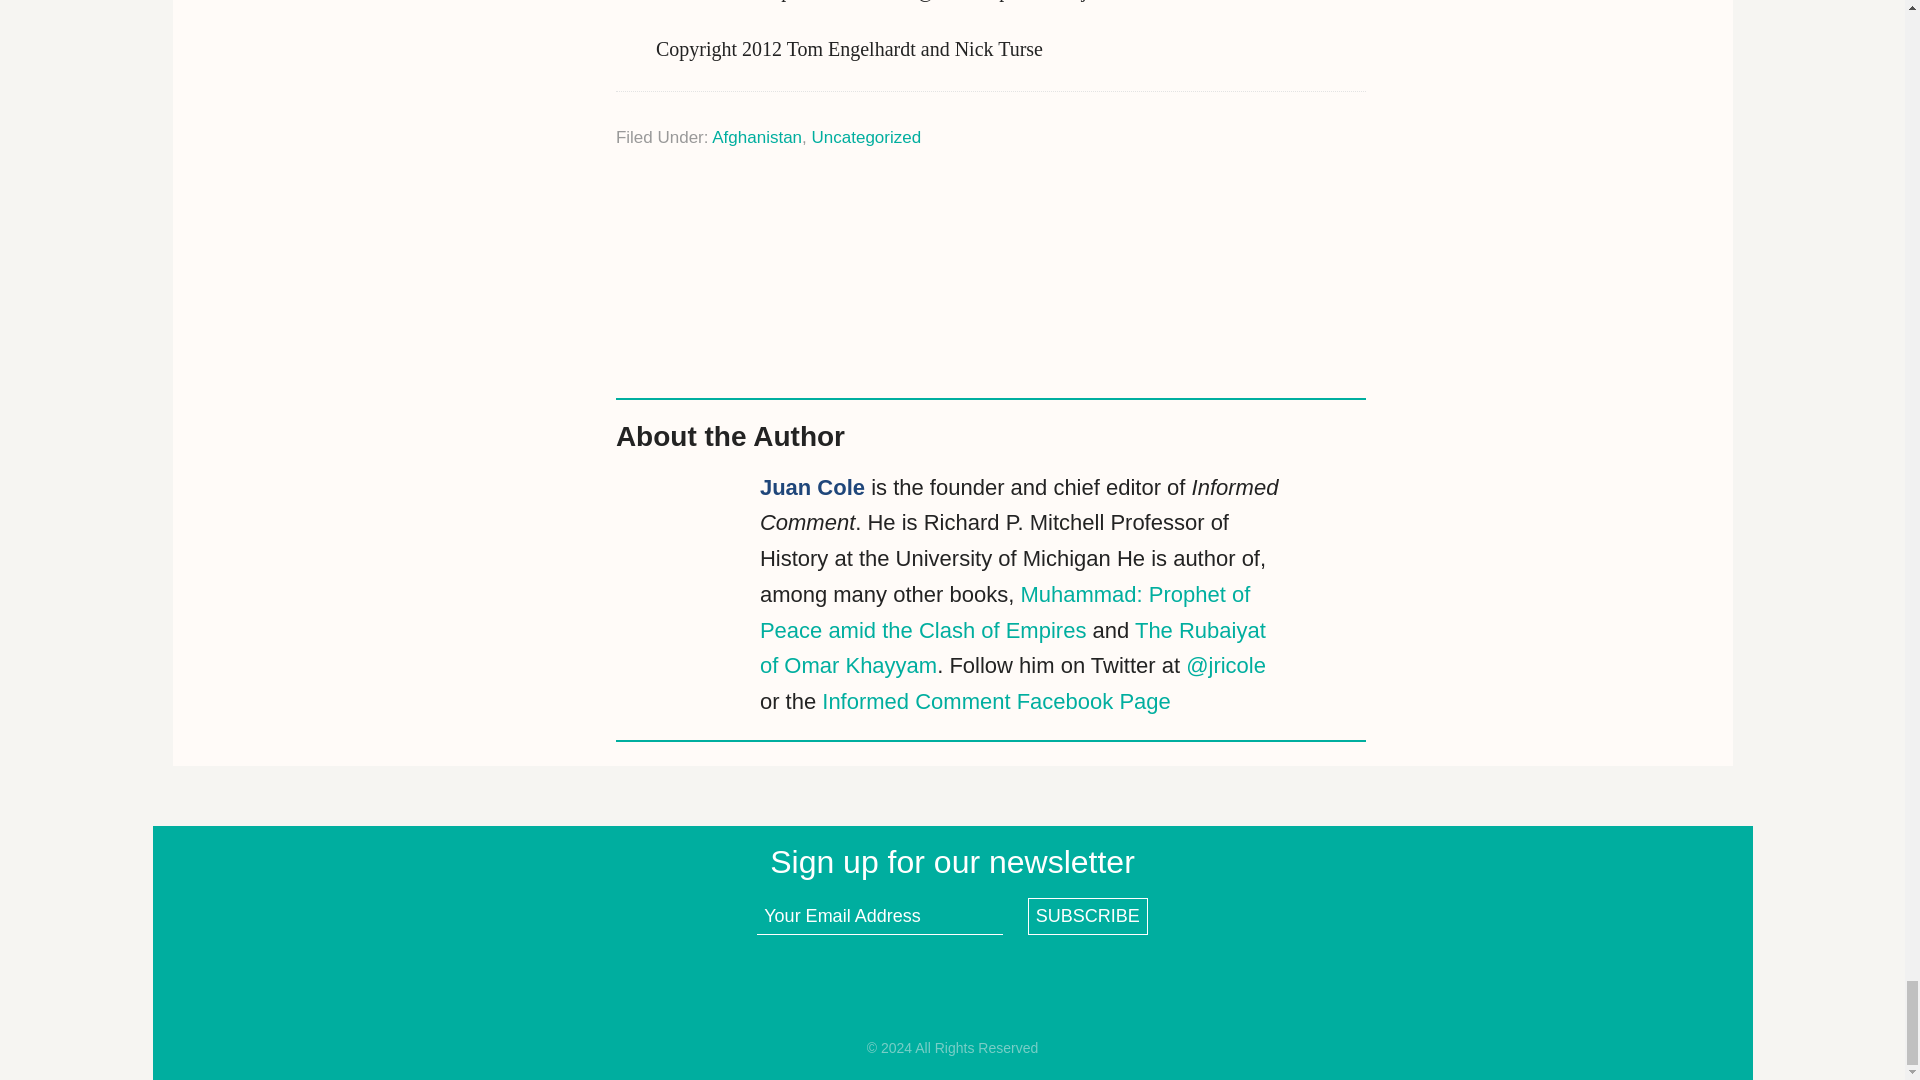 Image resolution: width=1920 pixels, height=1080 pixels. I want to click on Juan Cole, so click(812, 488).